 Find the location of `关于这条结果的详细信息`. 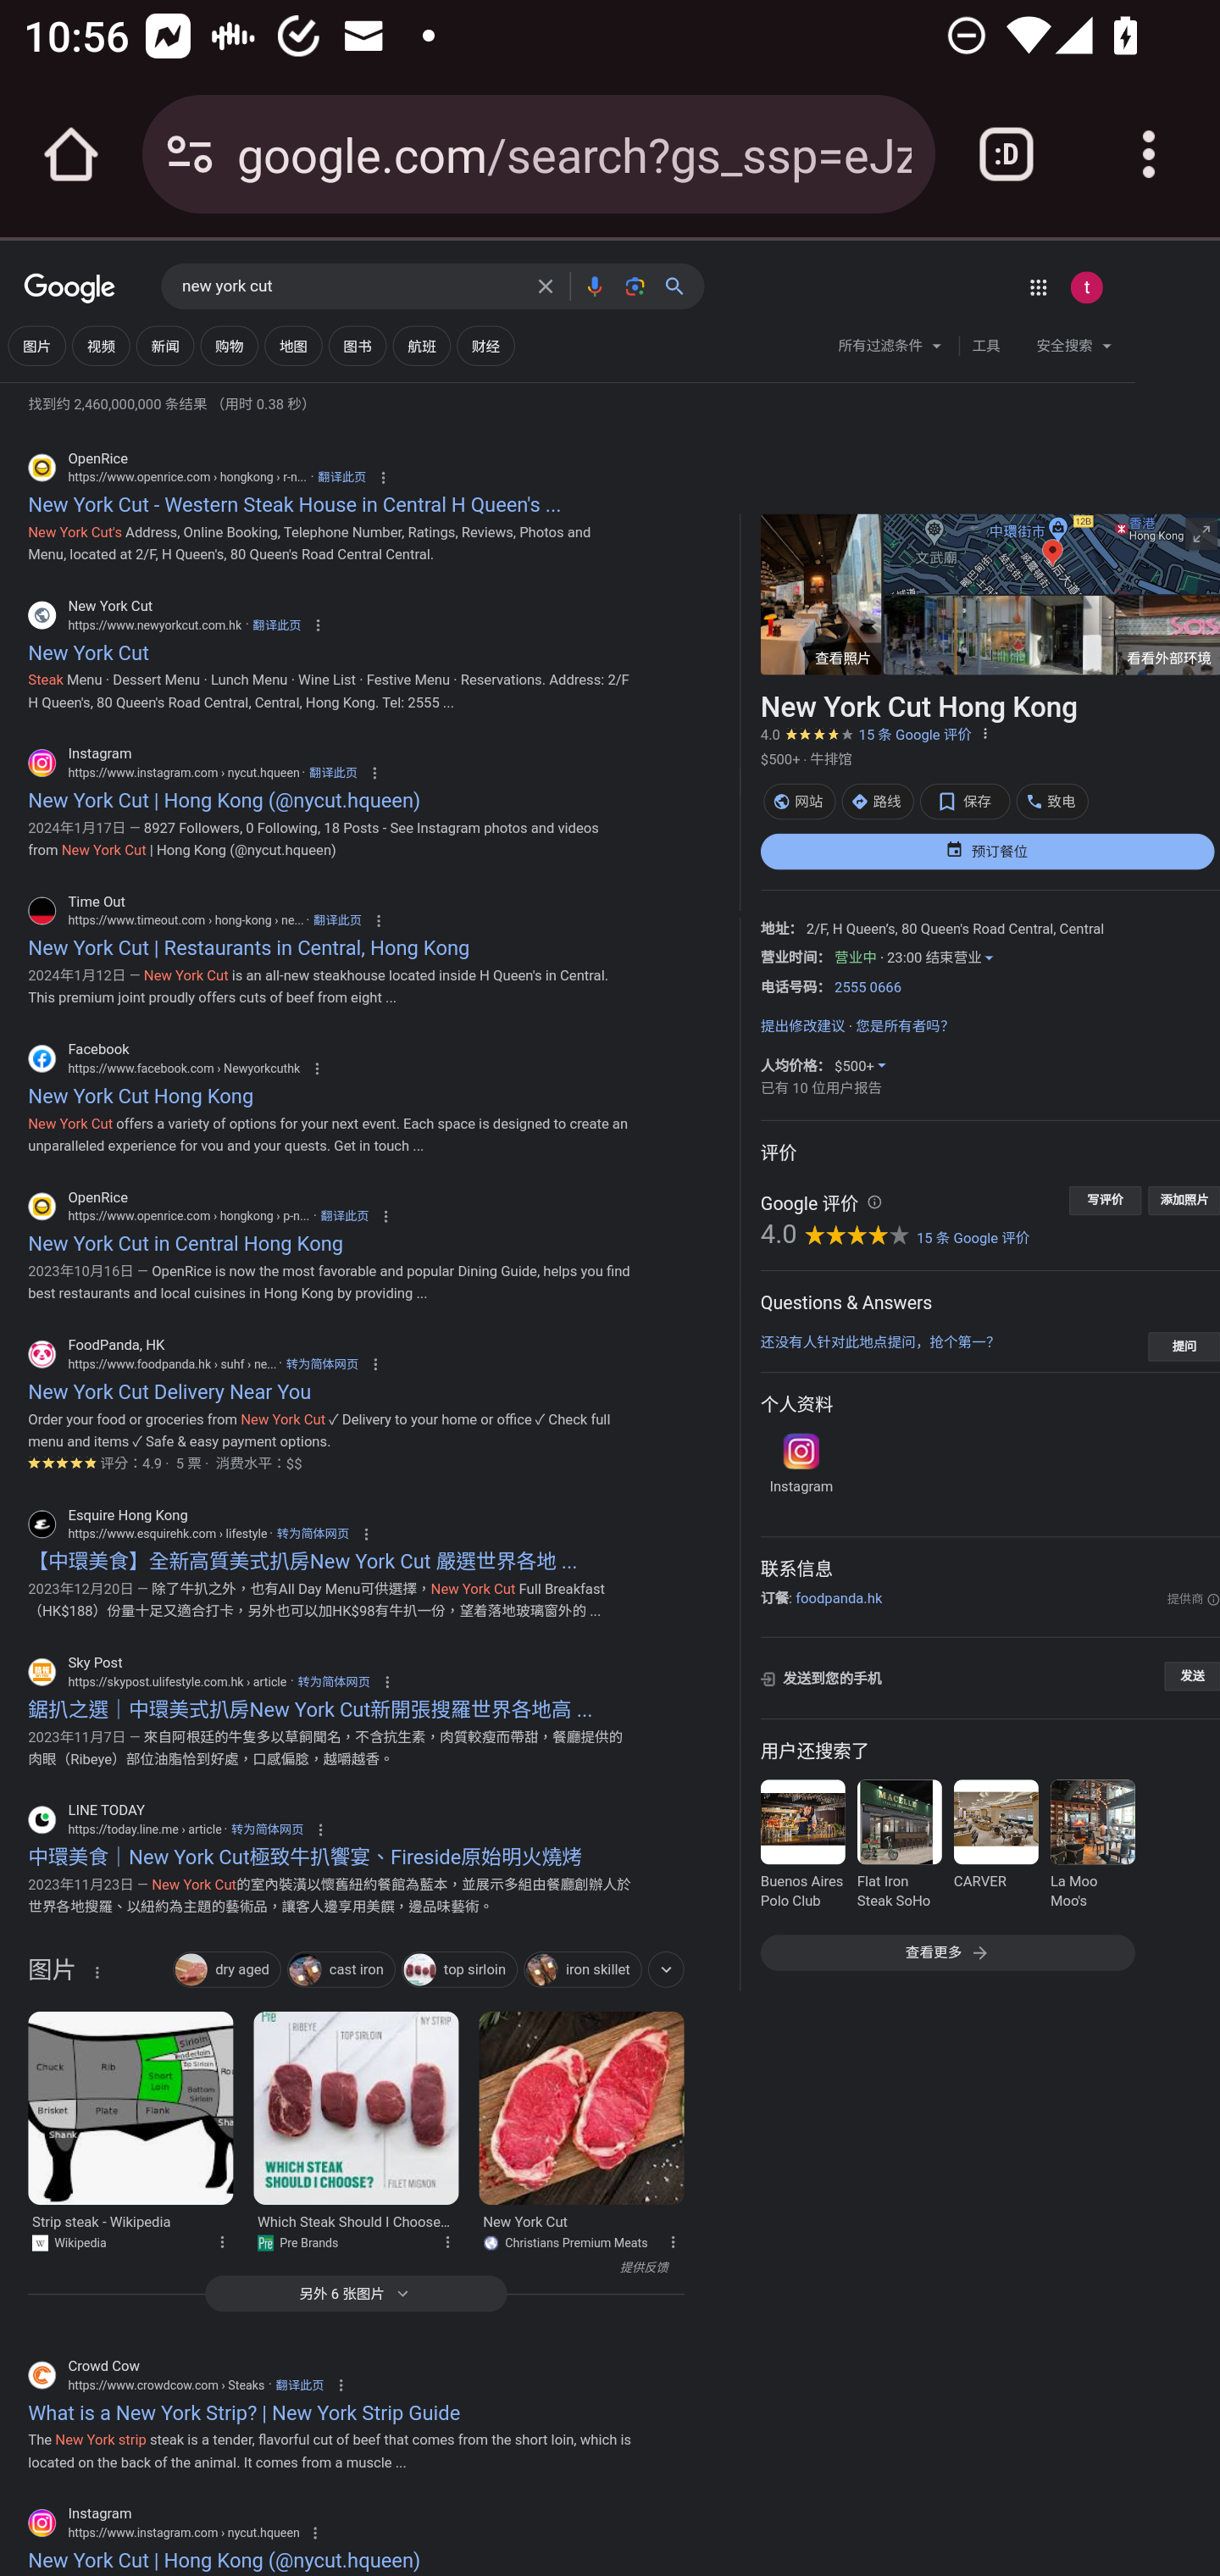

关于这条结果的详细信息 is located at coordinates (97, 1970).